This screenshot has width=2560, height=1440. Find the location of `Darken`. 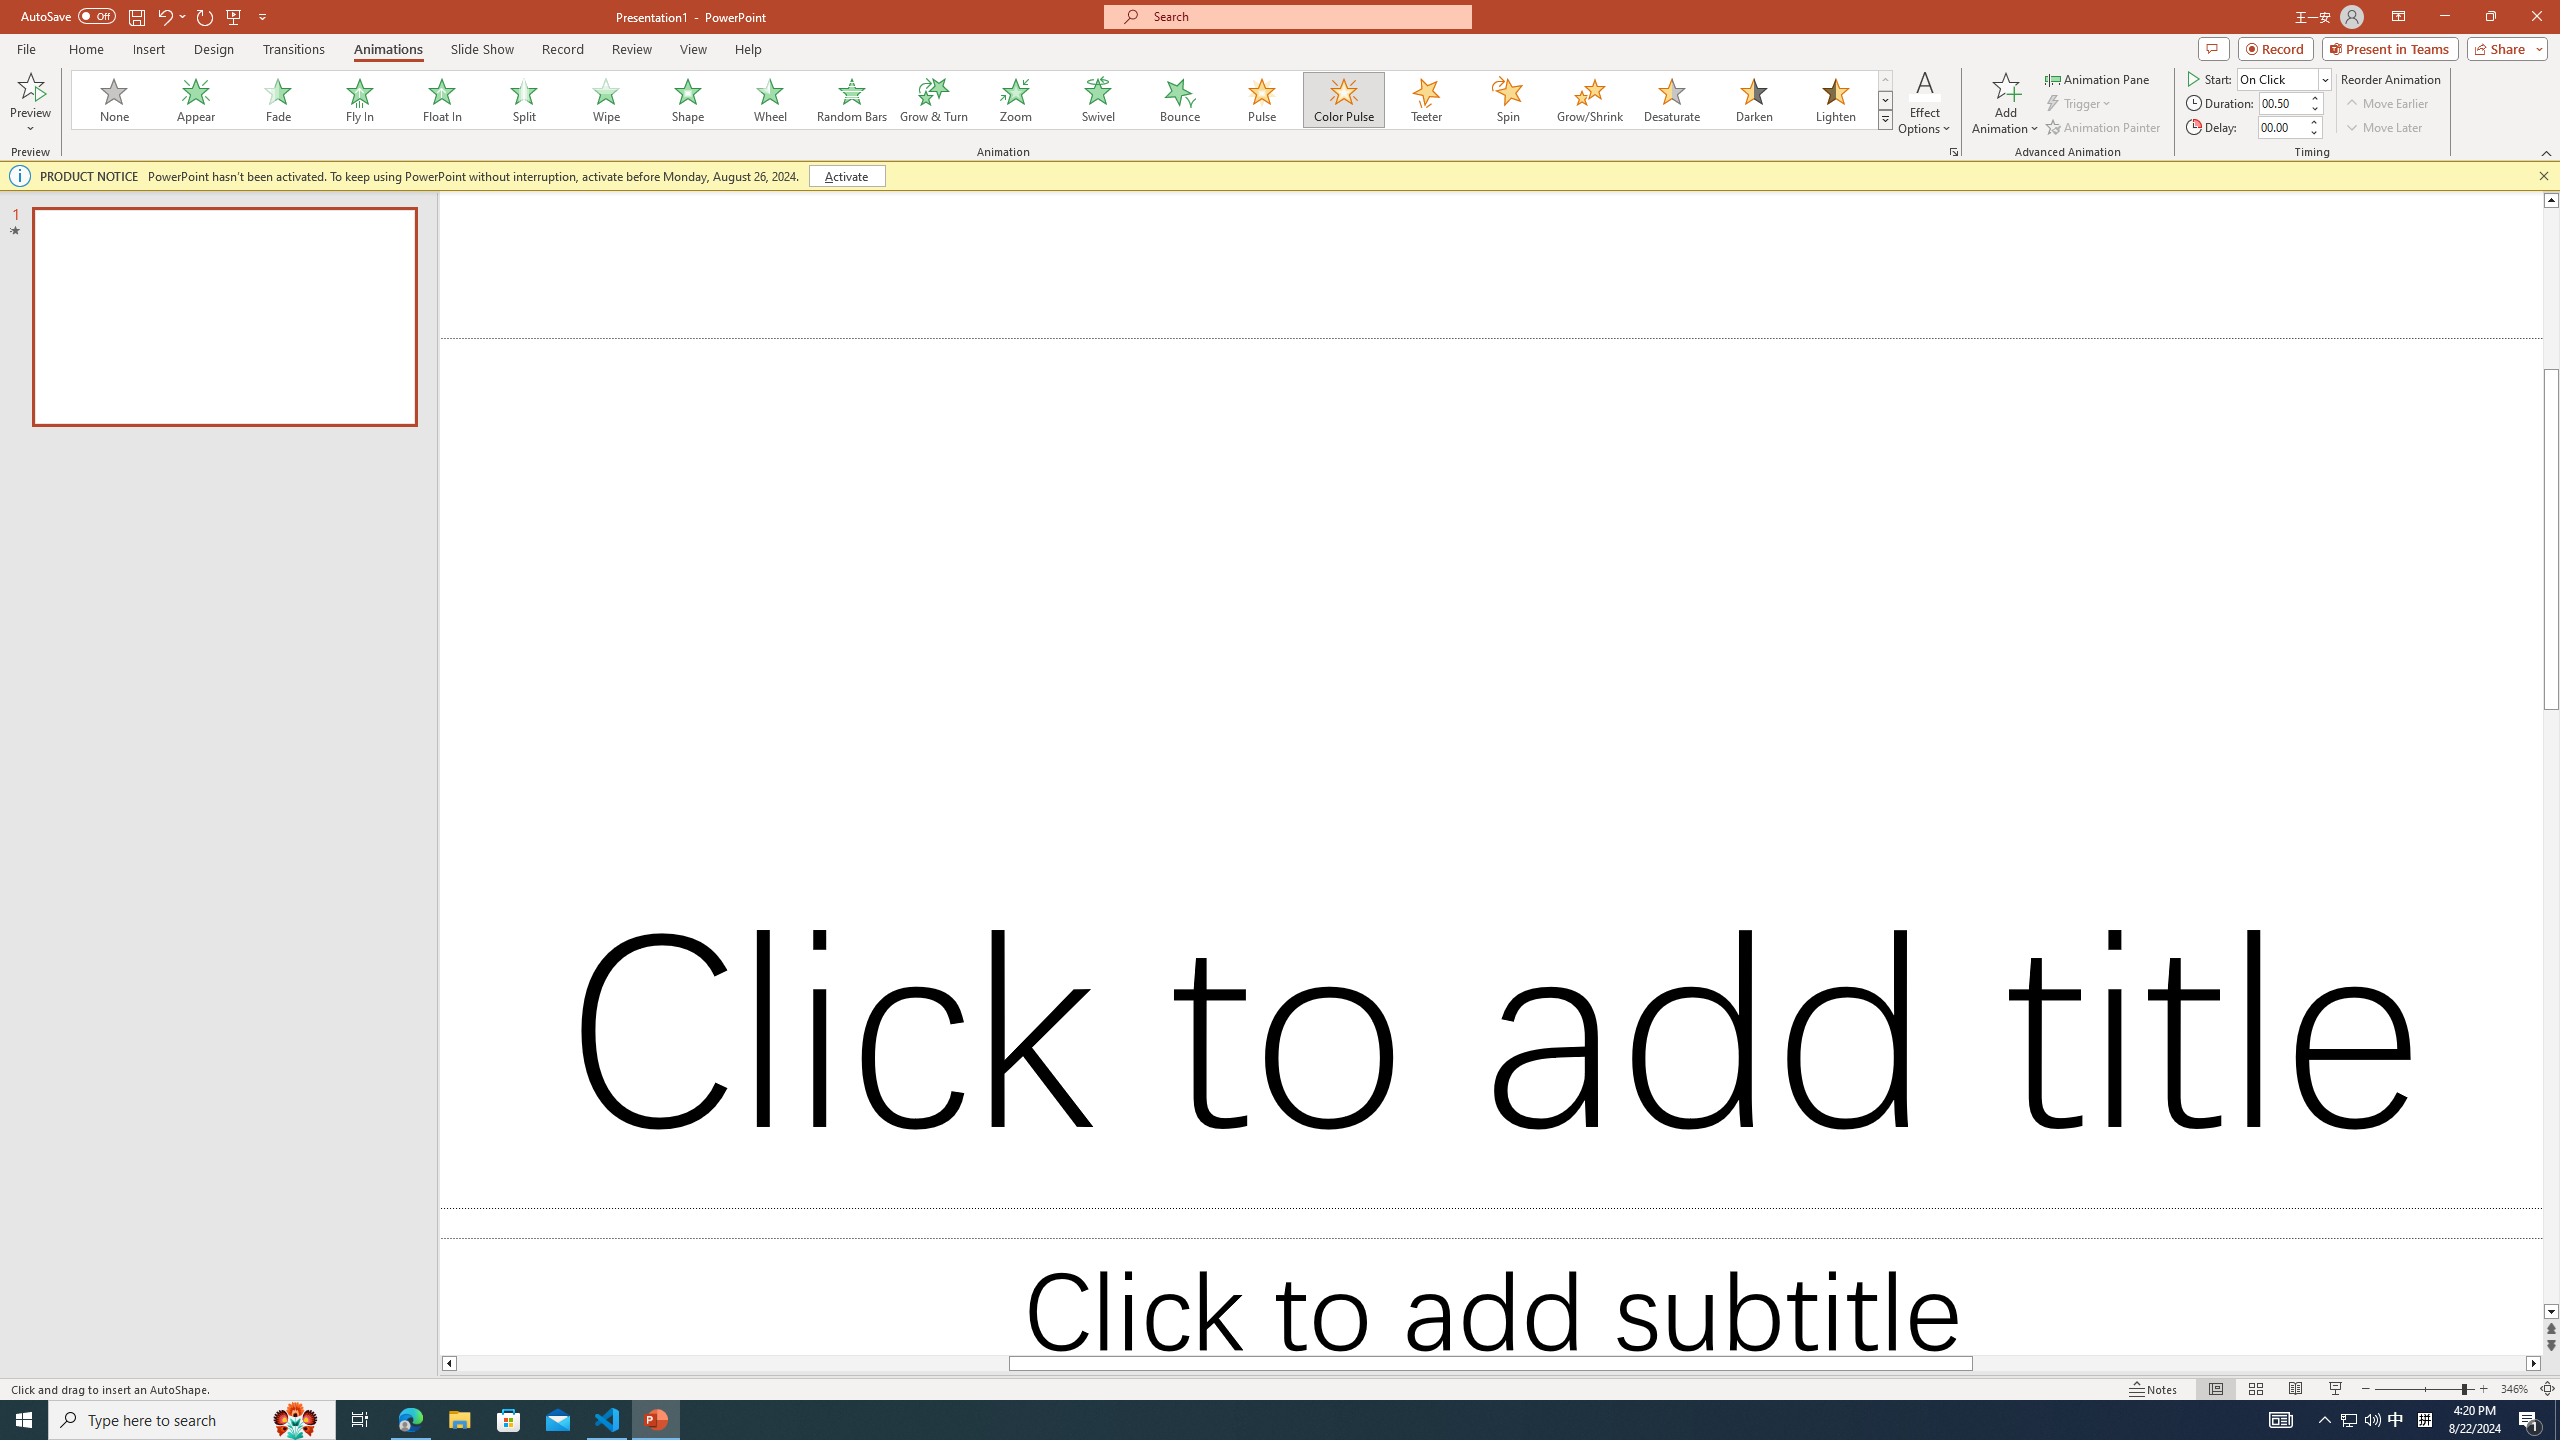

Darken is located at coordinates (1753, 100).